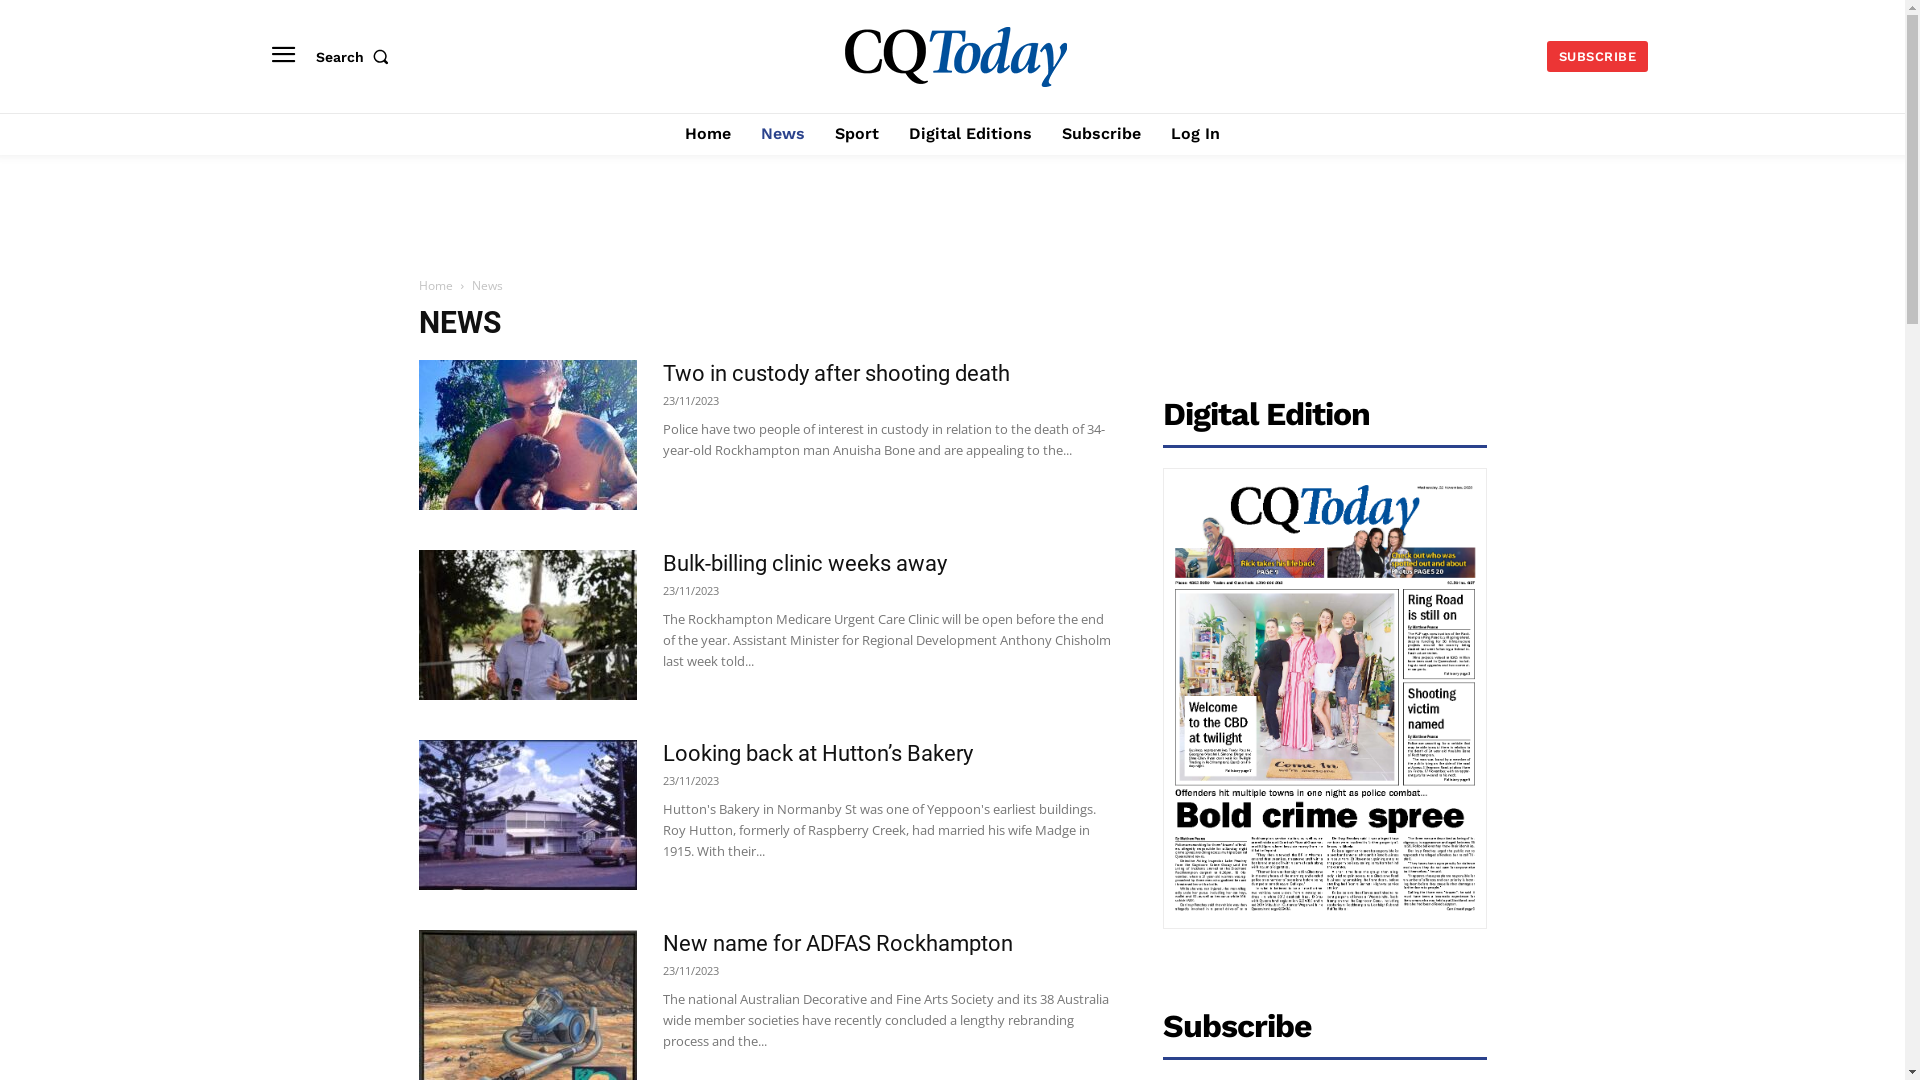 This screenshot has width=1920, height=1080. I want to click on SUBSCRIBE, so click(1598, 56).